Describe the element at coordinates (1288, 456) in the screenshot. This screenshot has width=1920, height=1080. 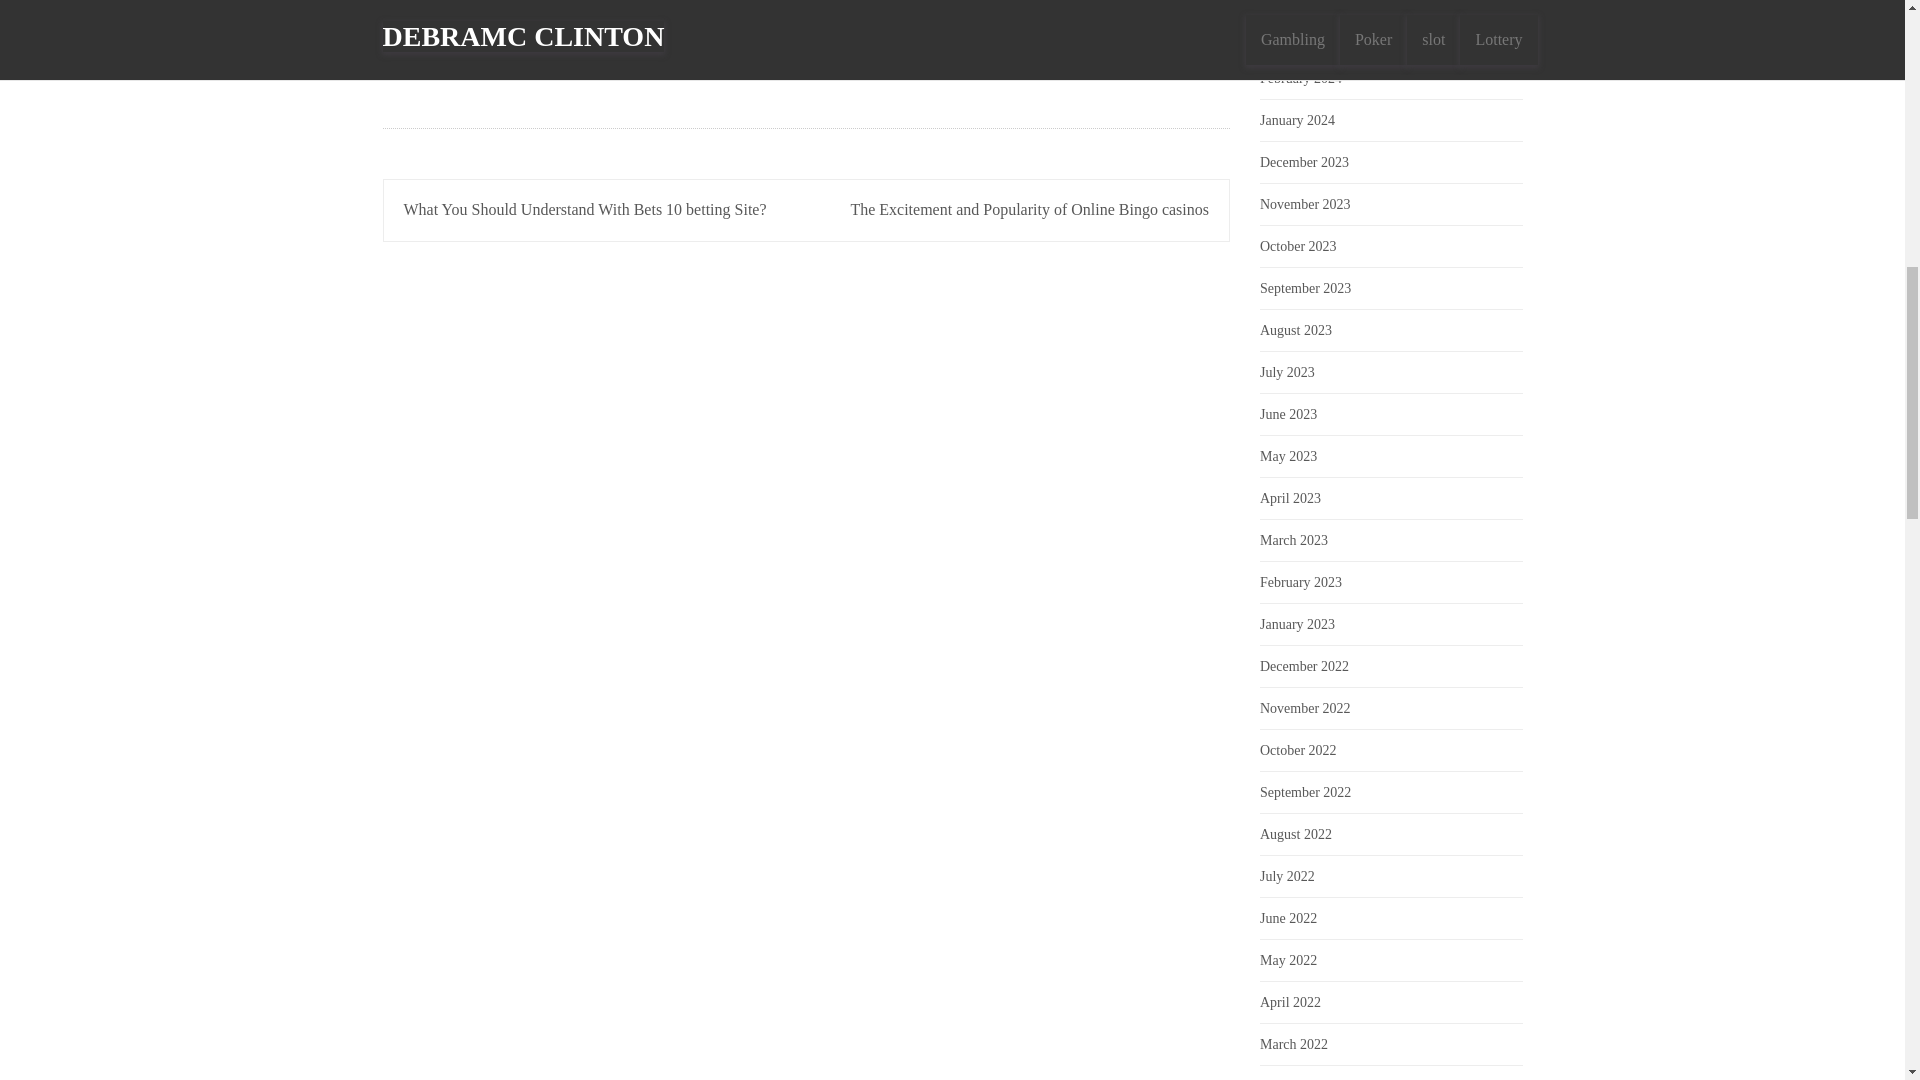
I see `May 2023` at that location.